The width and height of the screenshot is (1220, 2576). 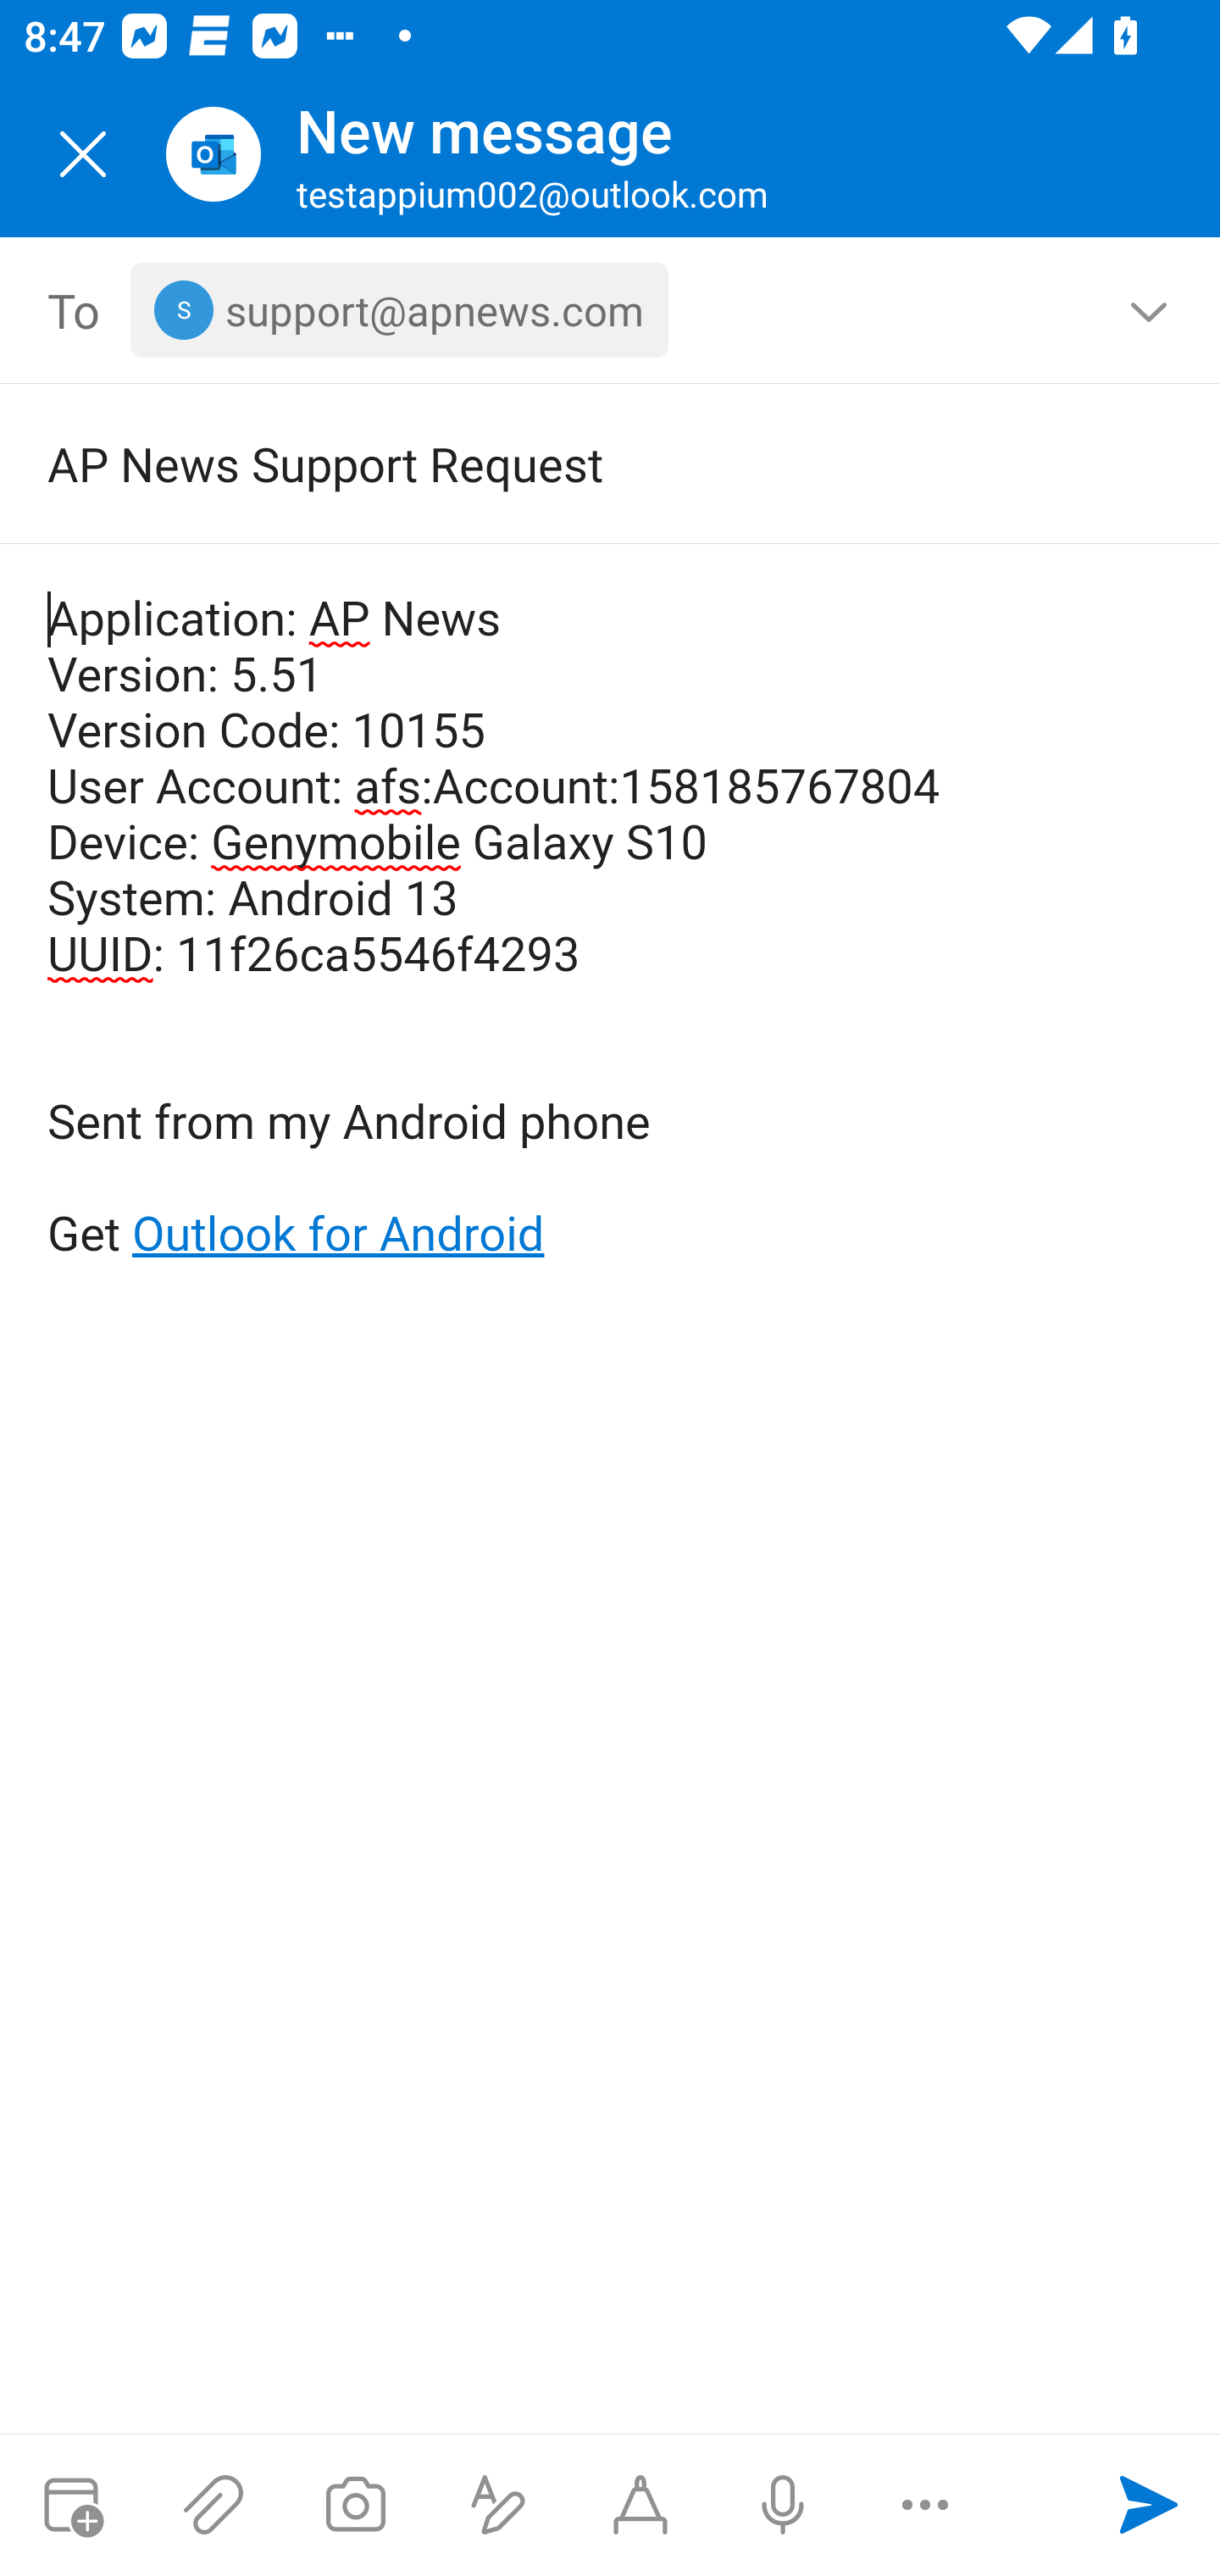 What do you see at coordinates (498, 2505) in the screenshot?
I see `Show formatting options` at bounding box center [498, 2505].